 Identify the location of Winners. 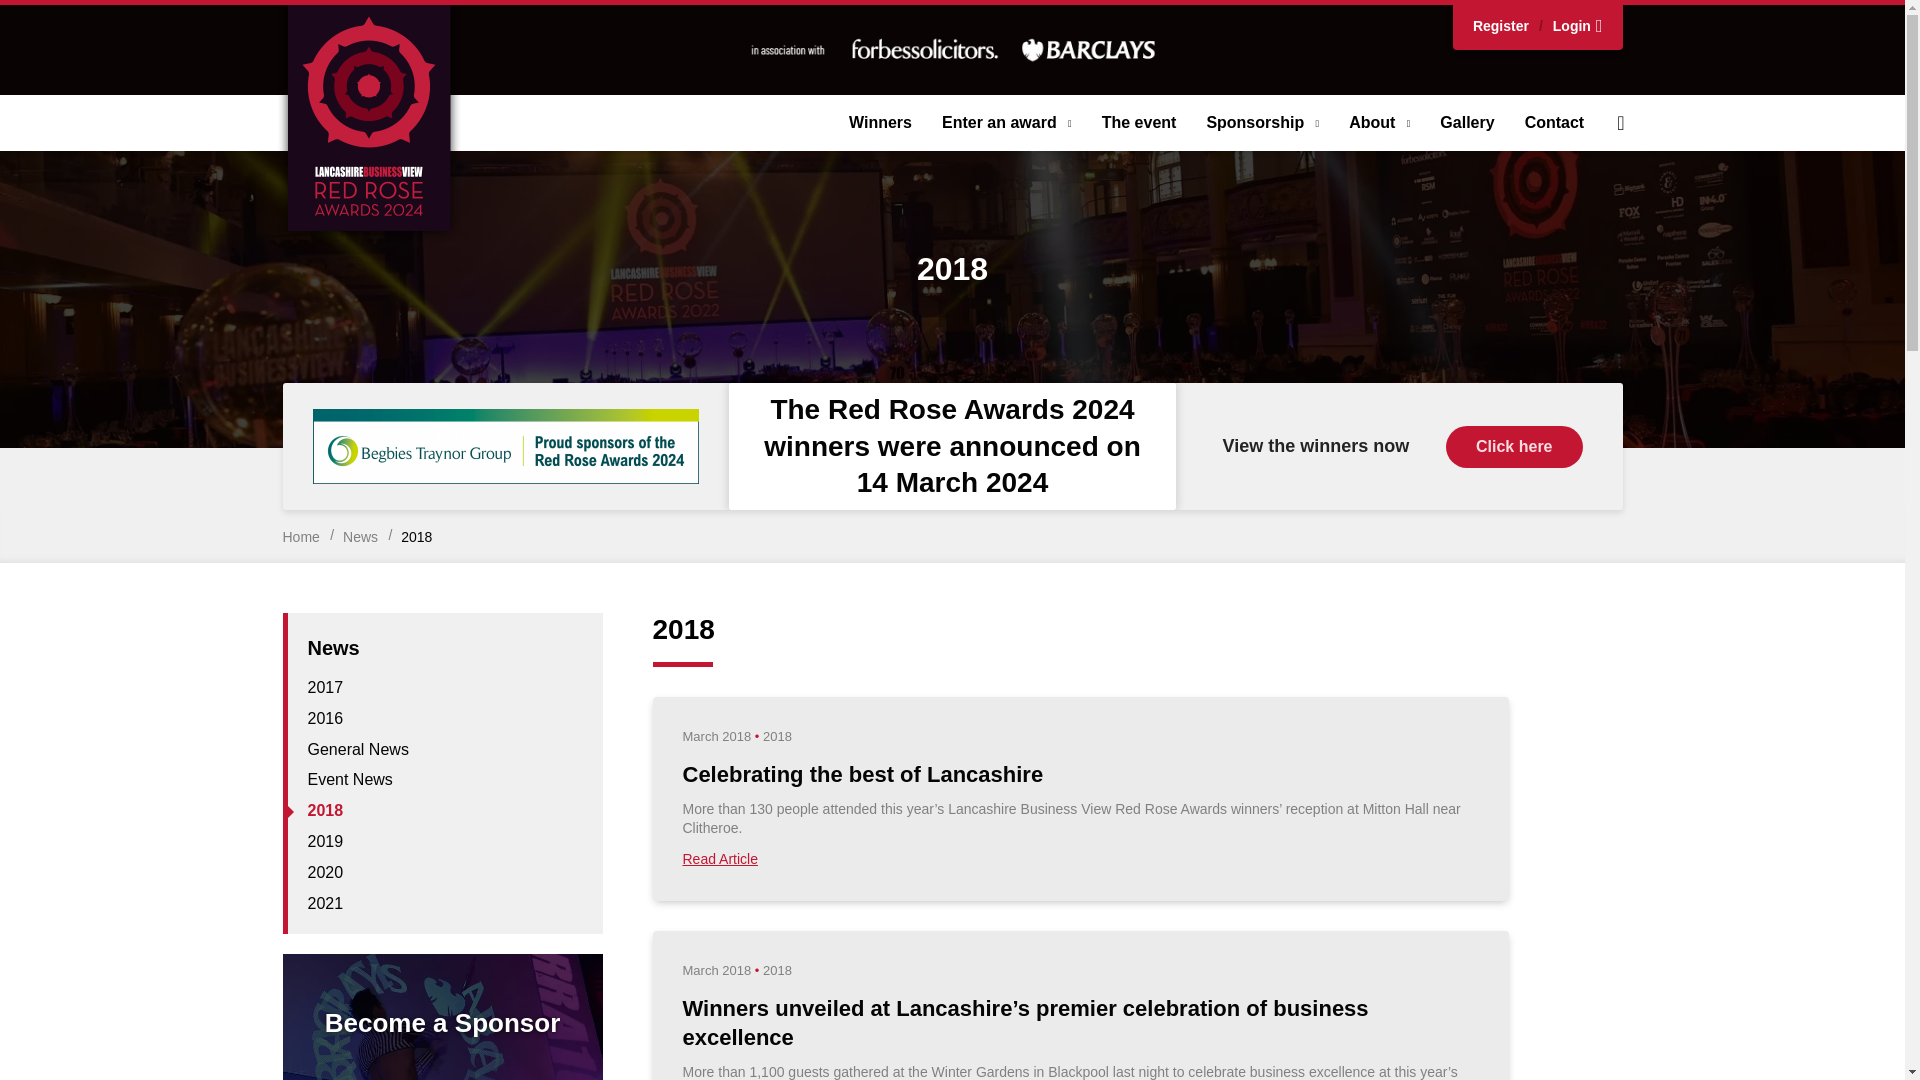
(880, 123).